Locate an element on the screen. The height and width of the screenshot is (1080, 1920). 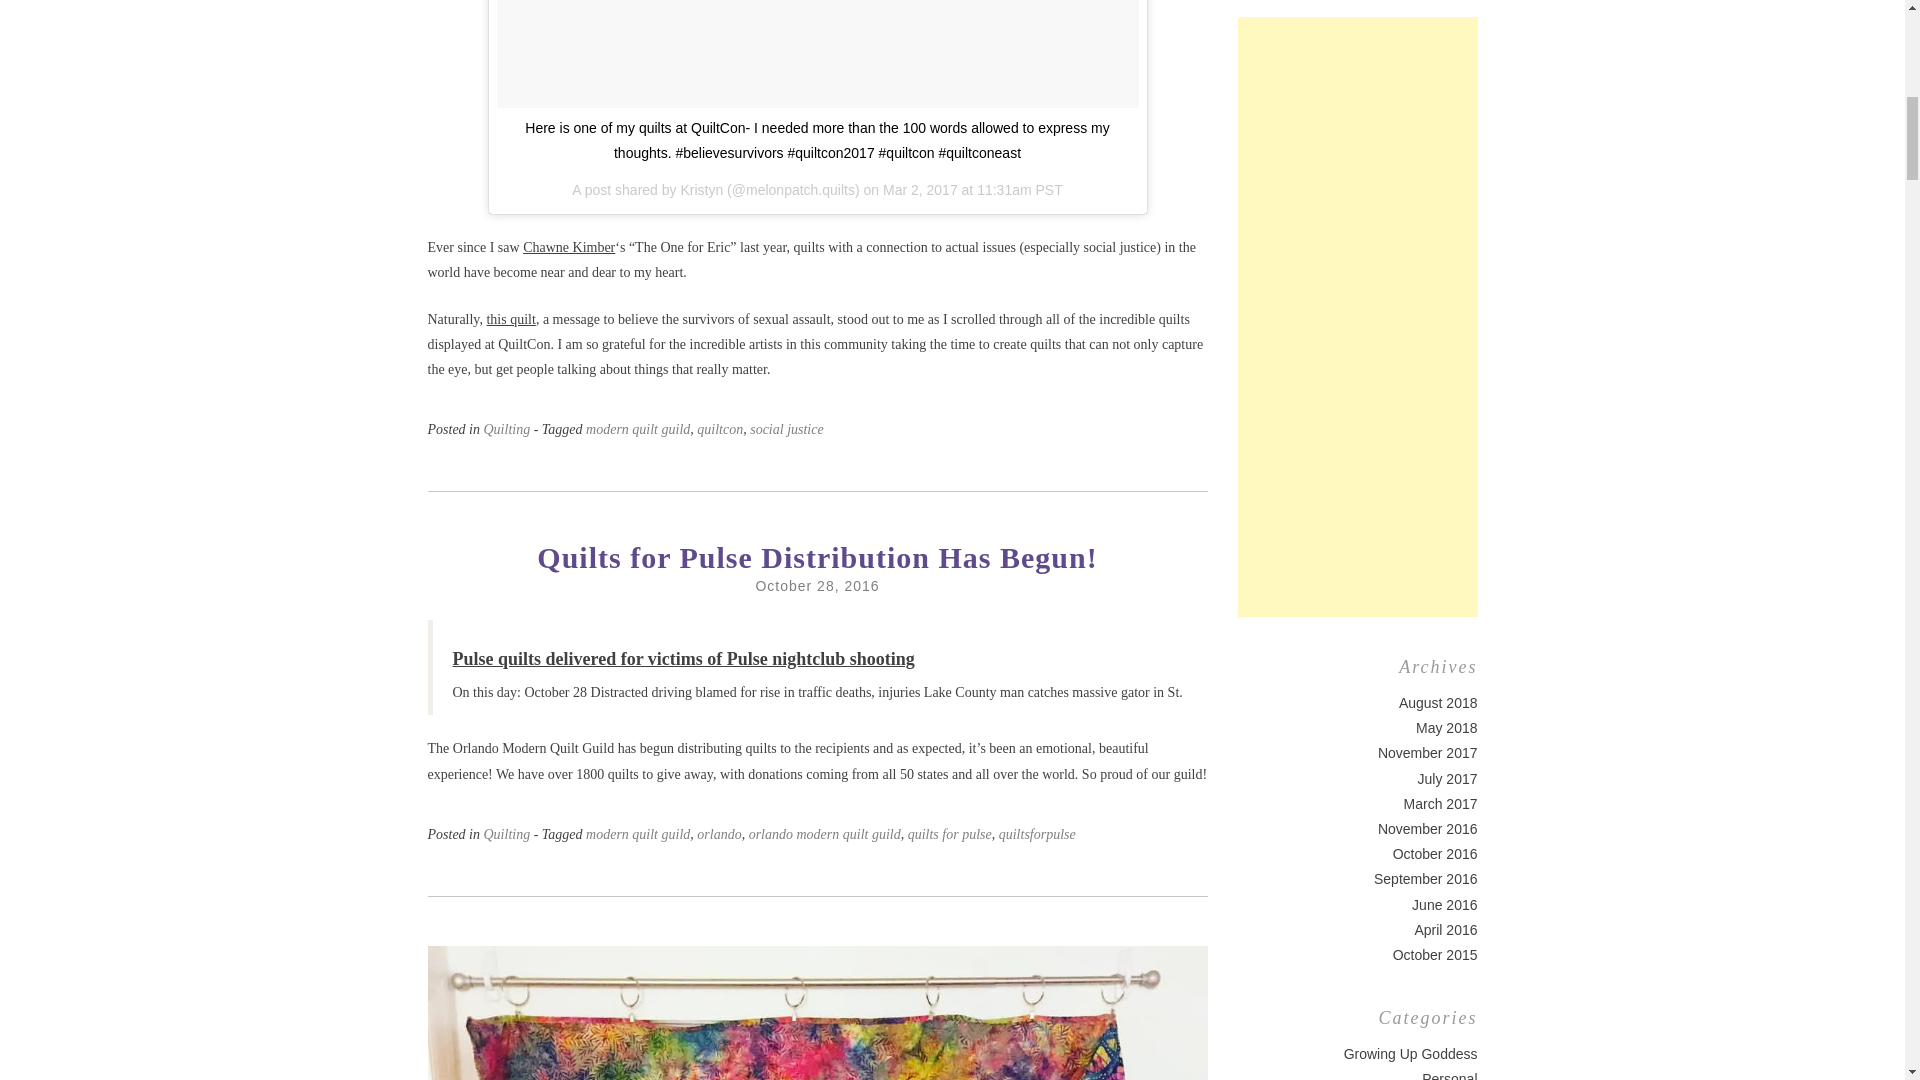
this quilt is located at coordinates (510, 320).